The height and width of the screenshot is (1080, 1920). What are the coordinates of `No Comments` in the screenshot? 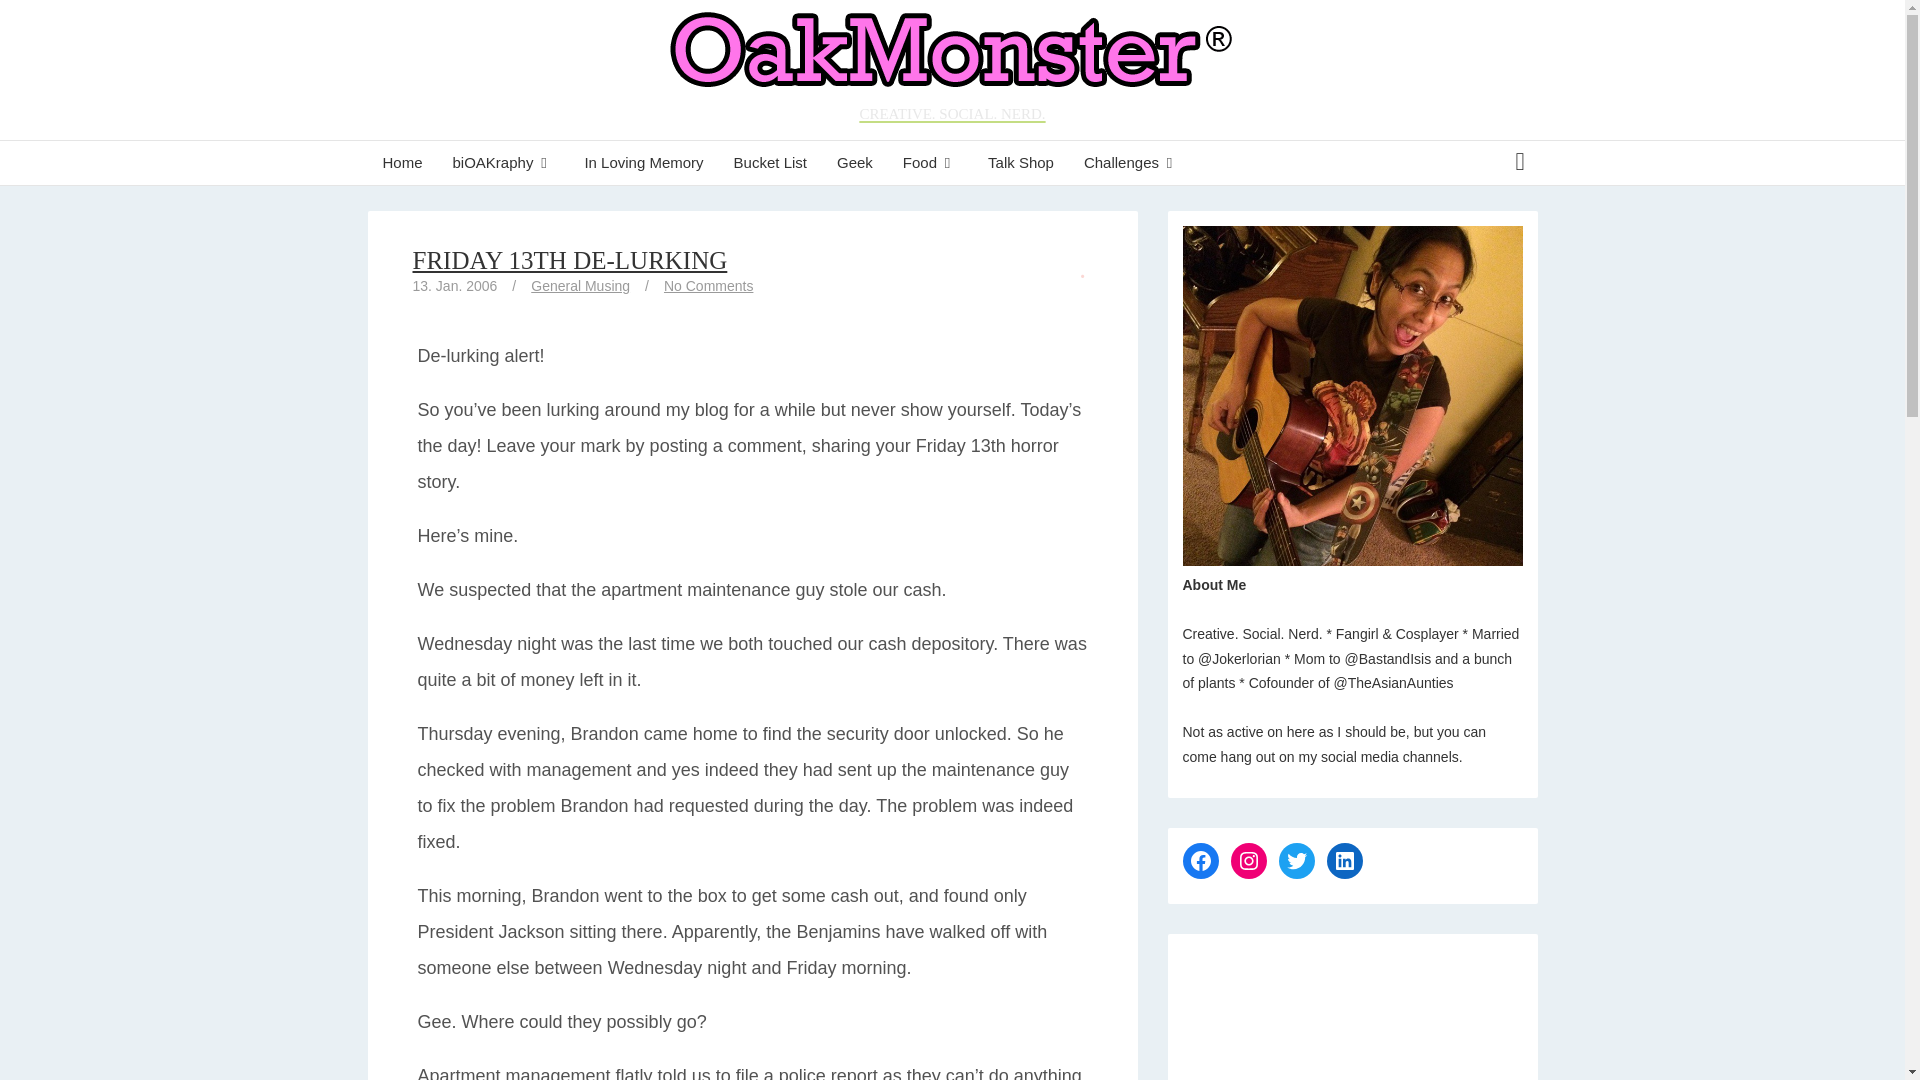 It's located at (708, 285).